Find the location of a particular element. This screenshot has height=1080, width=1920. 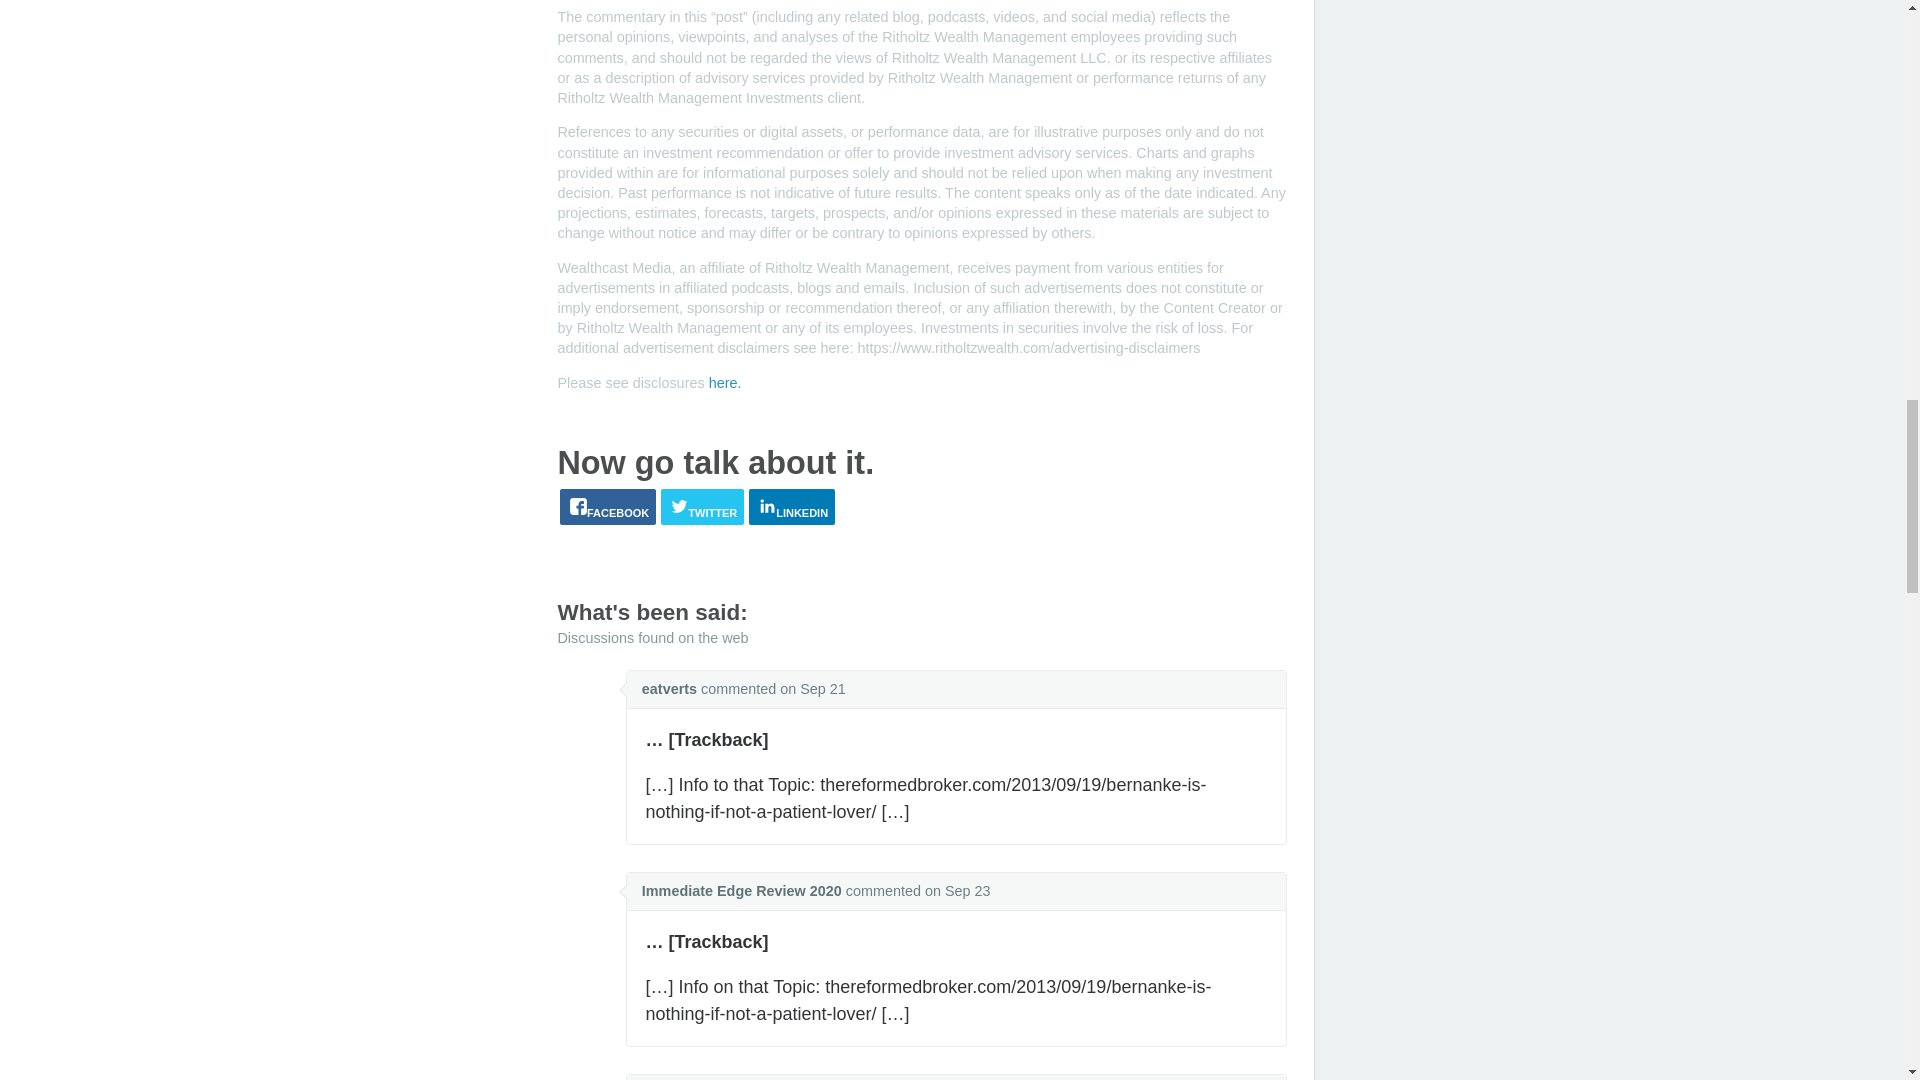

here. is located at coordinates (724, 382).